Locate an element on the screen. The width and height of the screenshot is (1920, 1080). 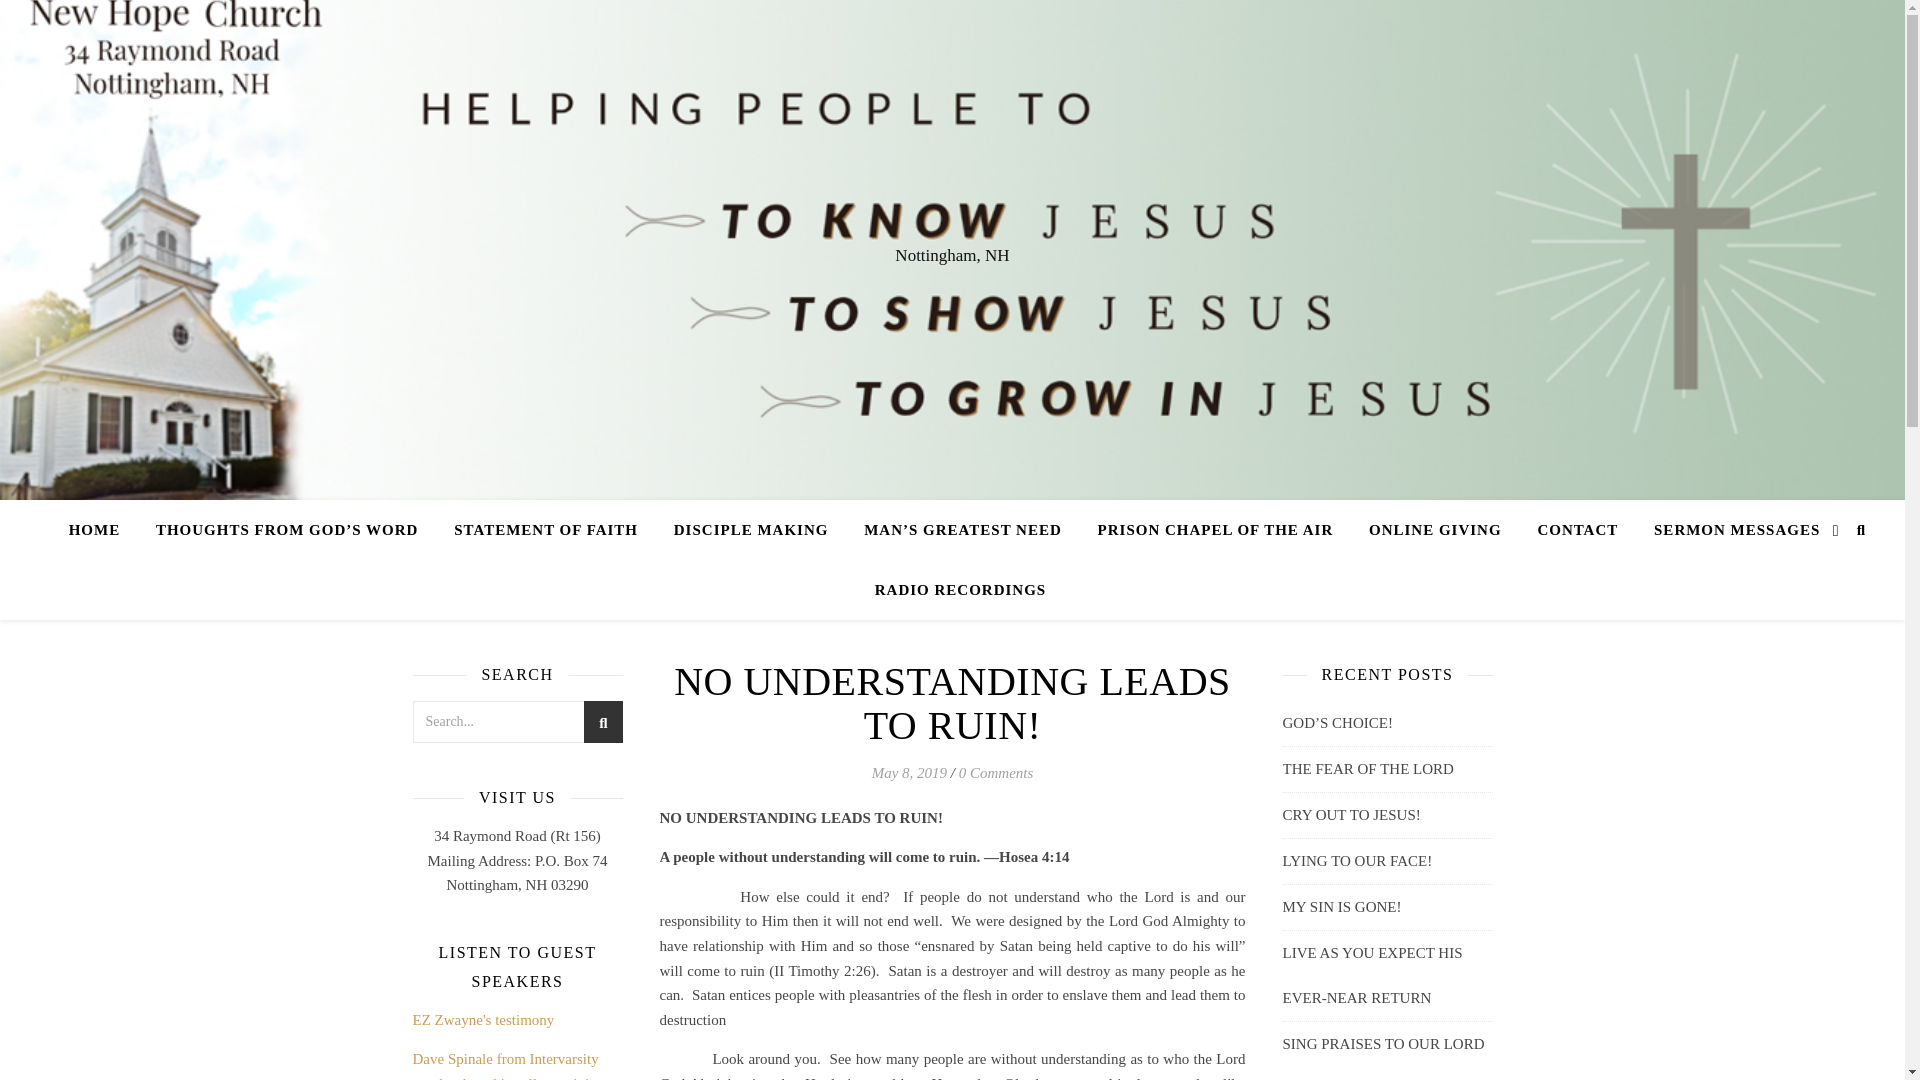
THE FEAR OF THE LORD is located at coordinates (1368, 768).